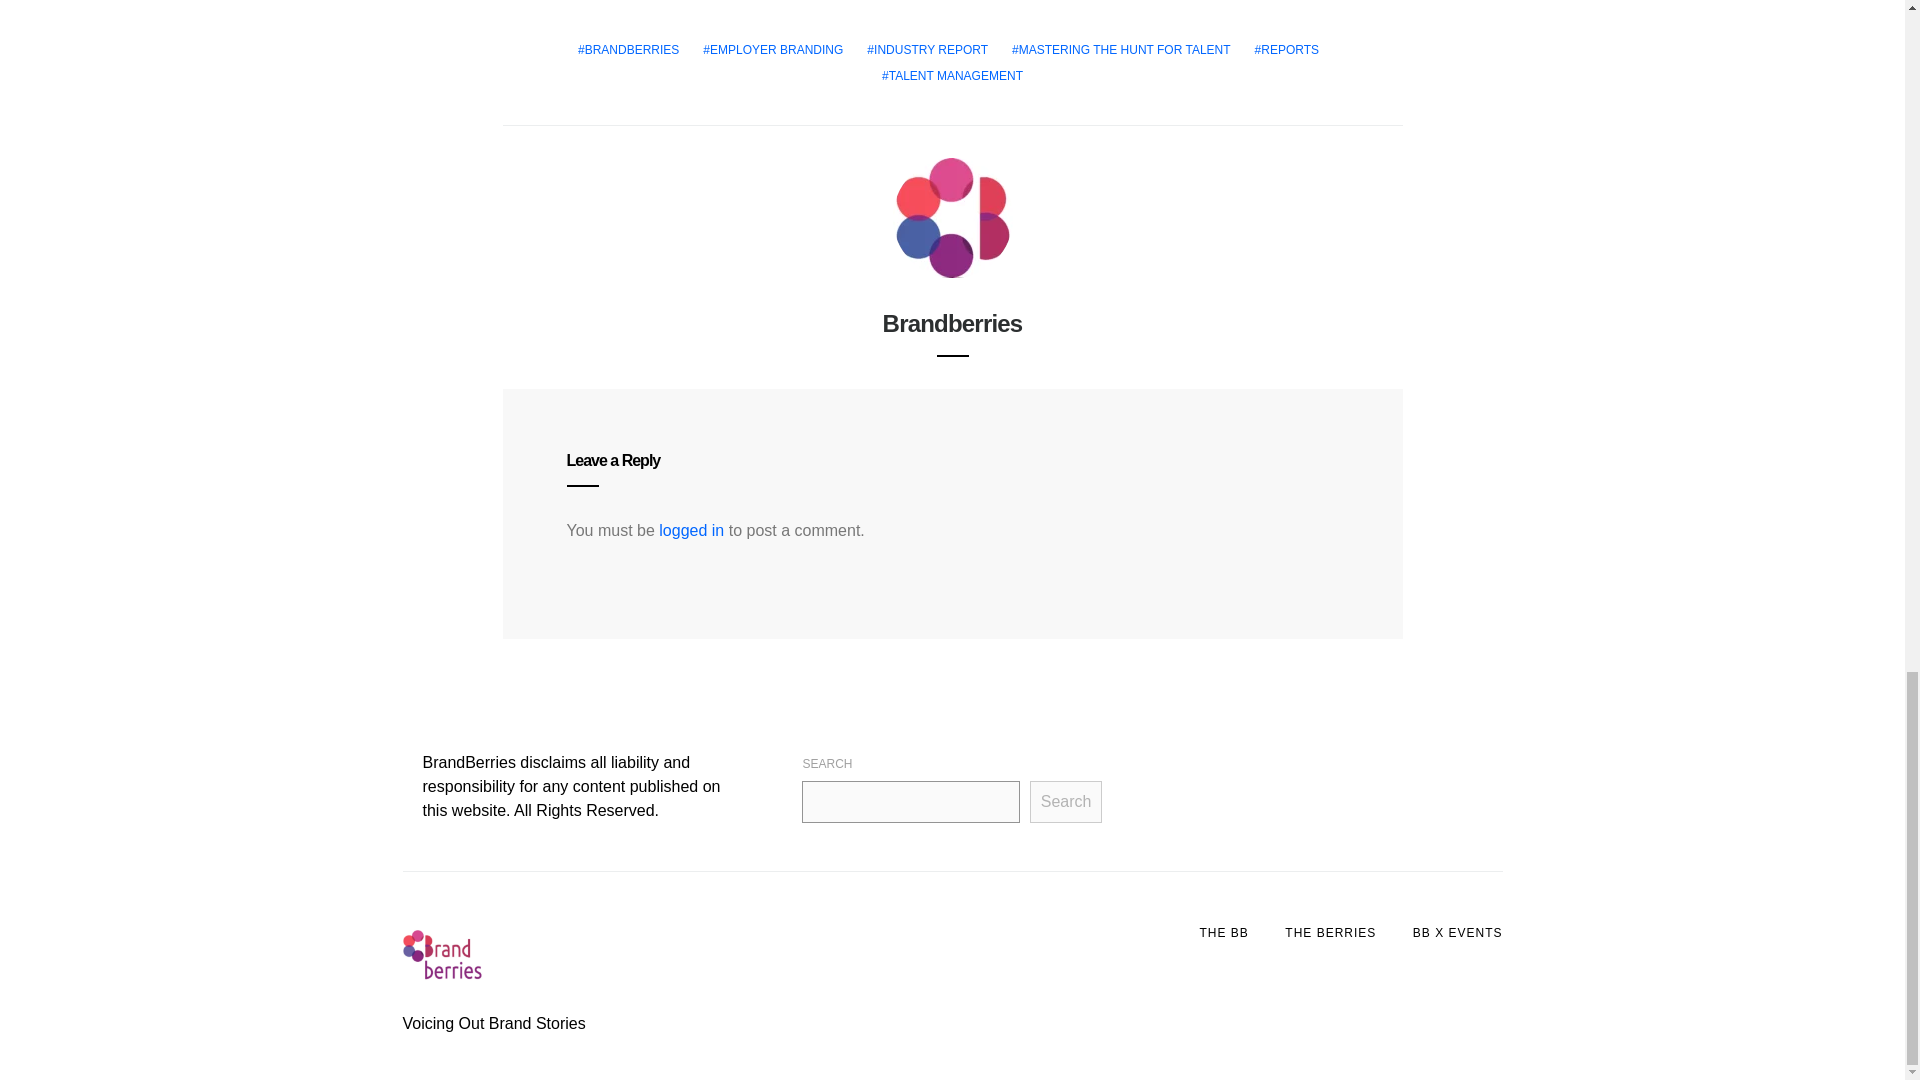  What do you see at coordinates (1066, 801) in the screenshot?
I see `Search` at bounding box center [1066, 801].